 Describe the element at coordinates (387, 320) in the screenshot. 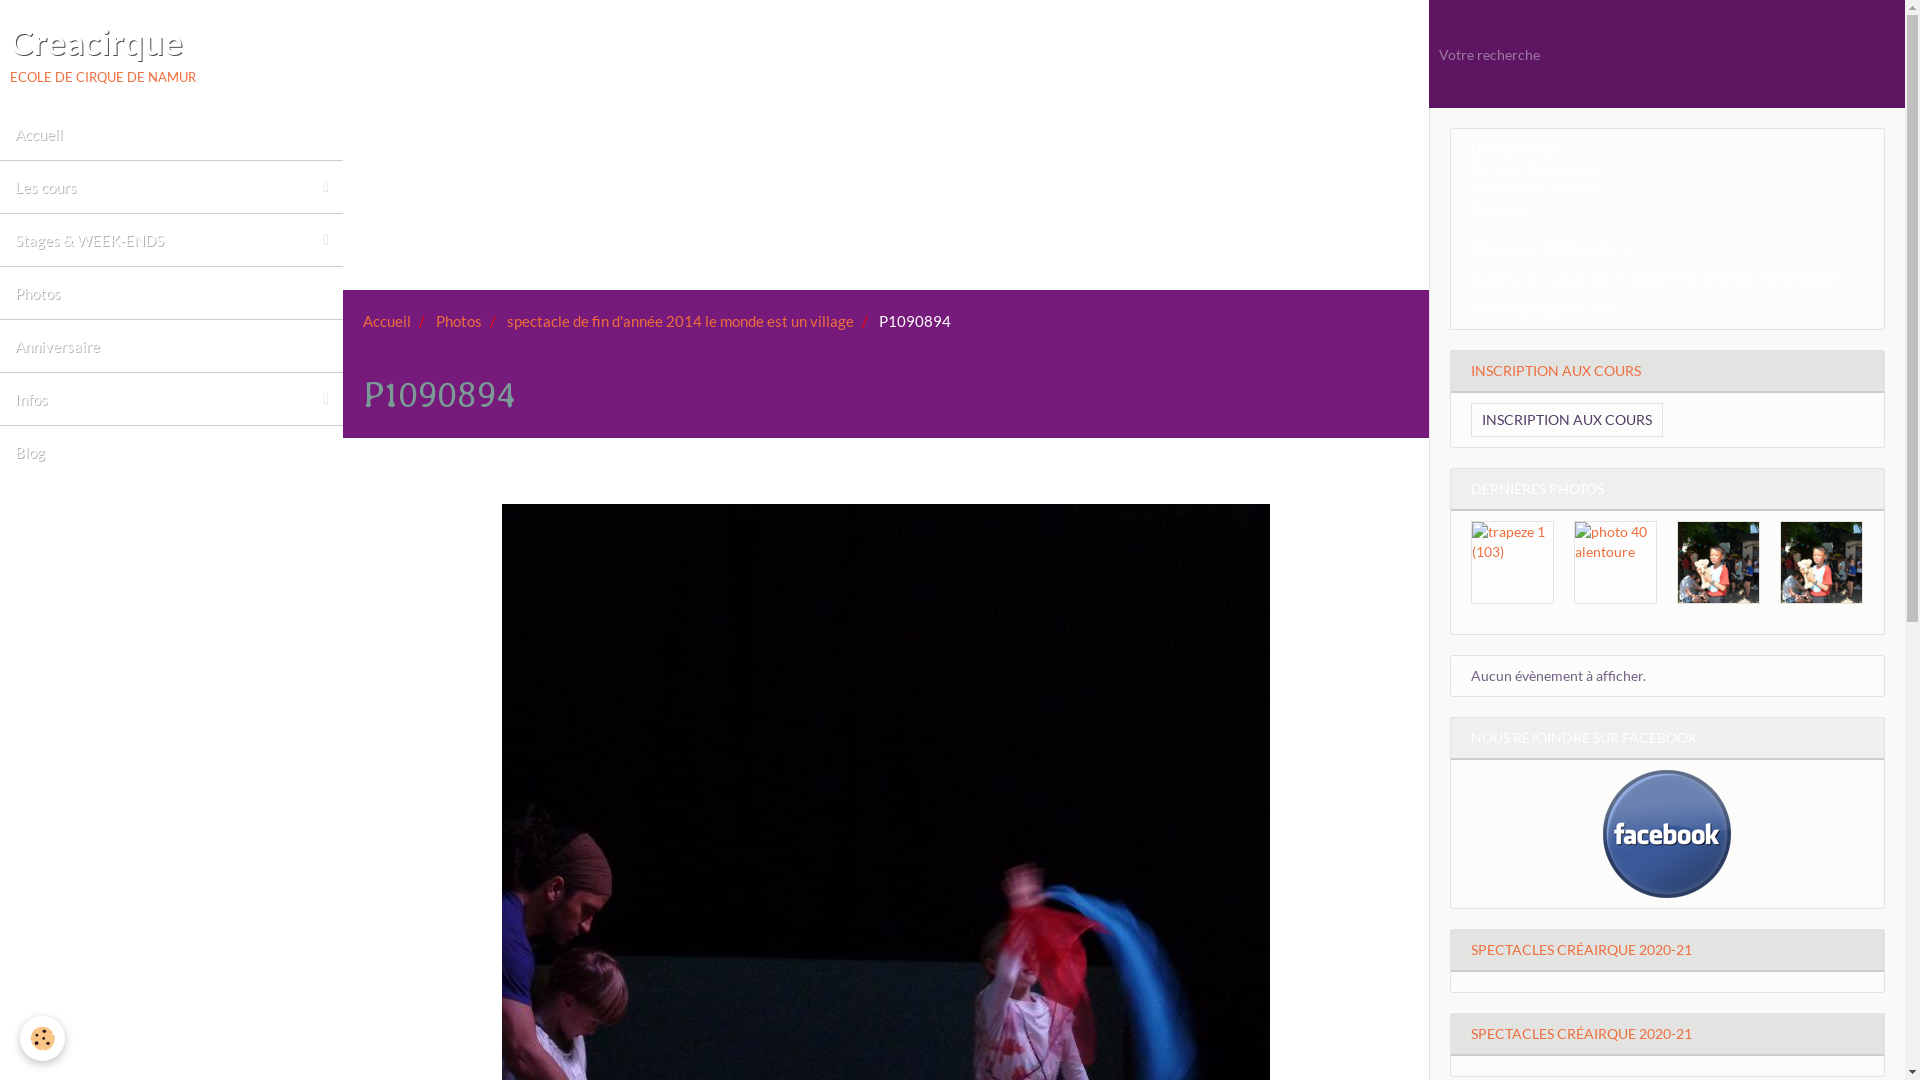

I see `Accueil` at that location.